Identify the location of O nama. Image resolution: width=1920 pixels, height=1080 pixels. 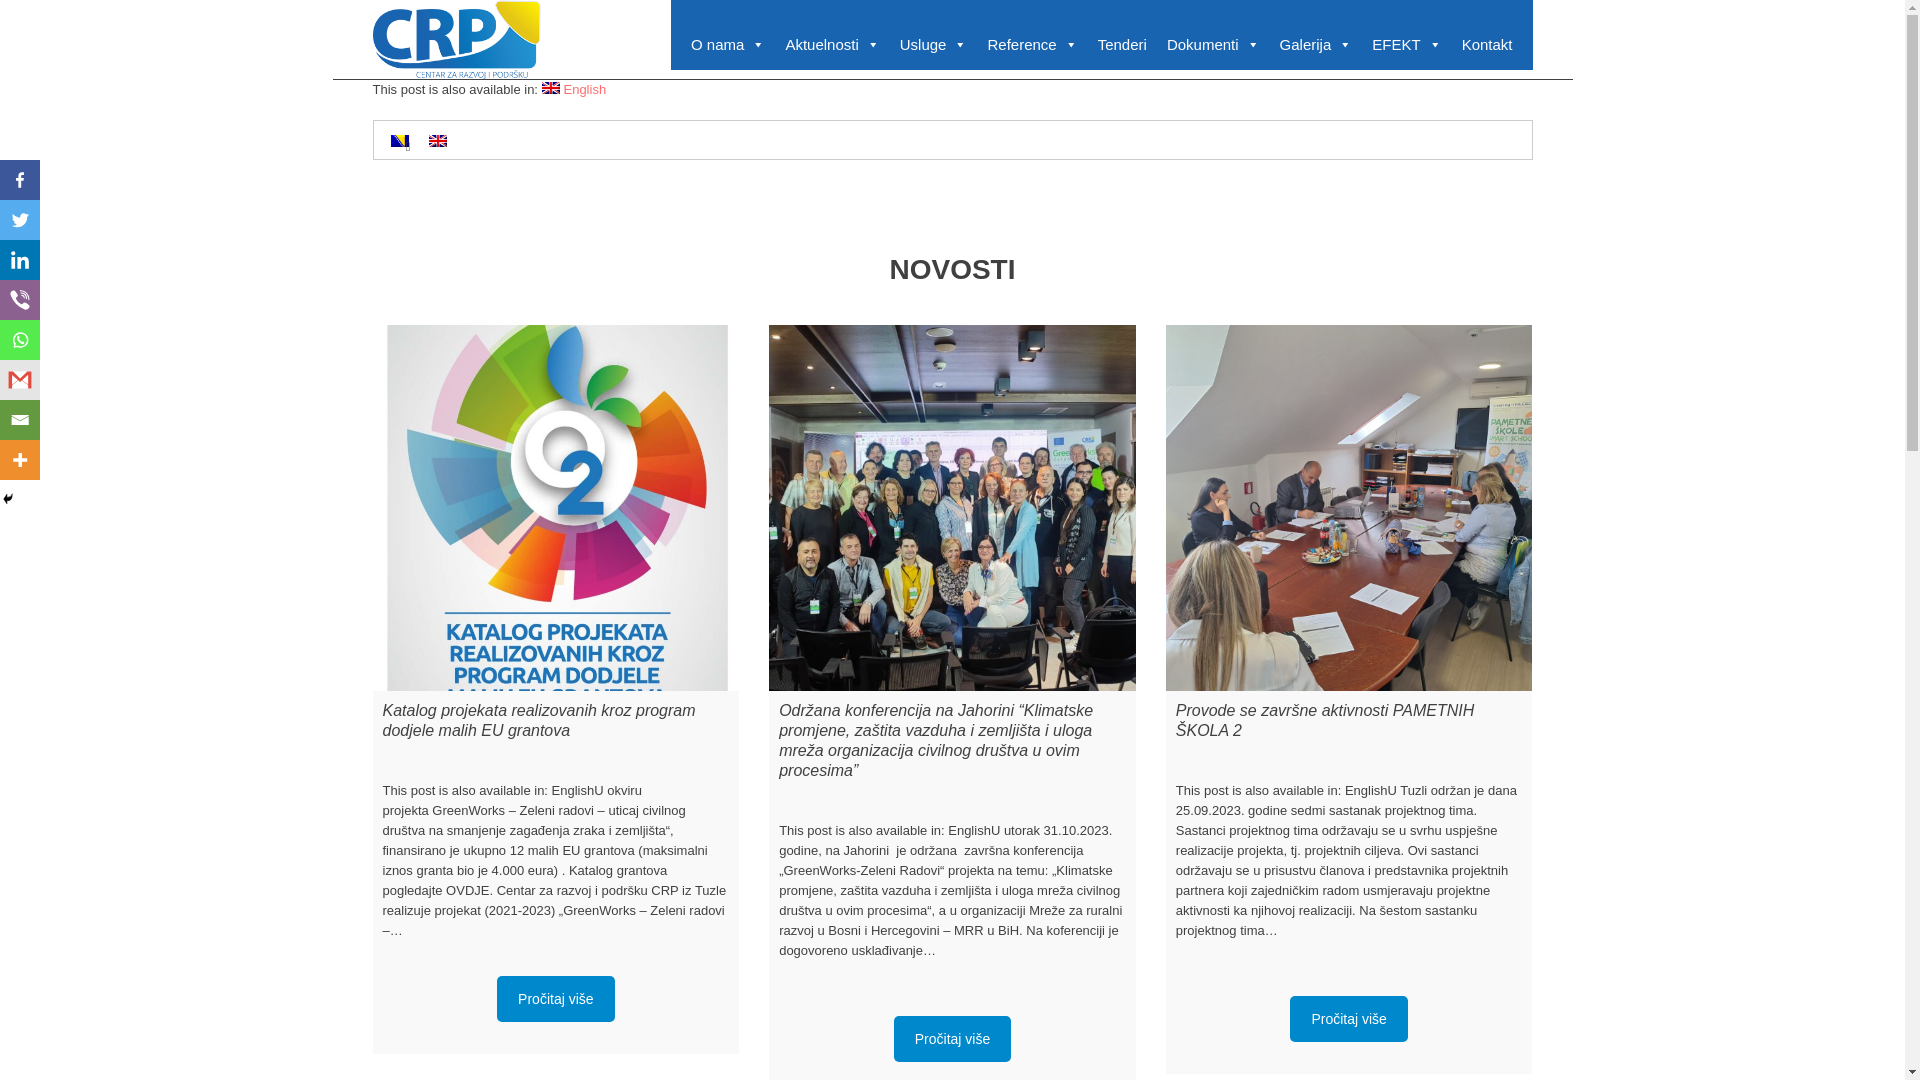
(728, 45).